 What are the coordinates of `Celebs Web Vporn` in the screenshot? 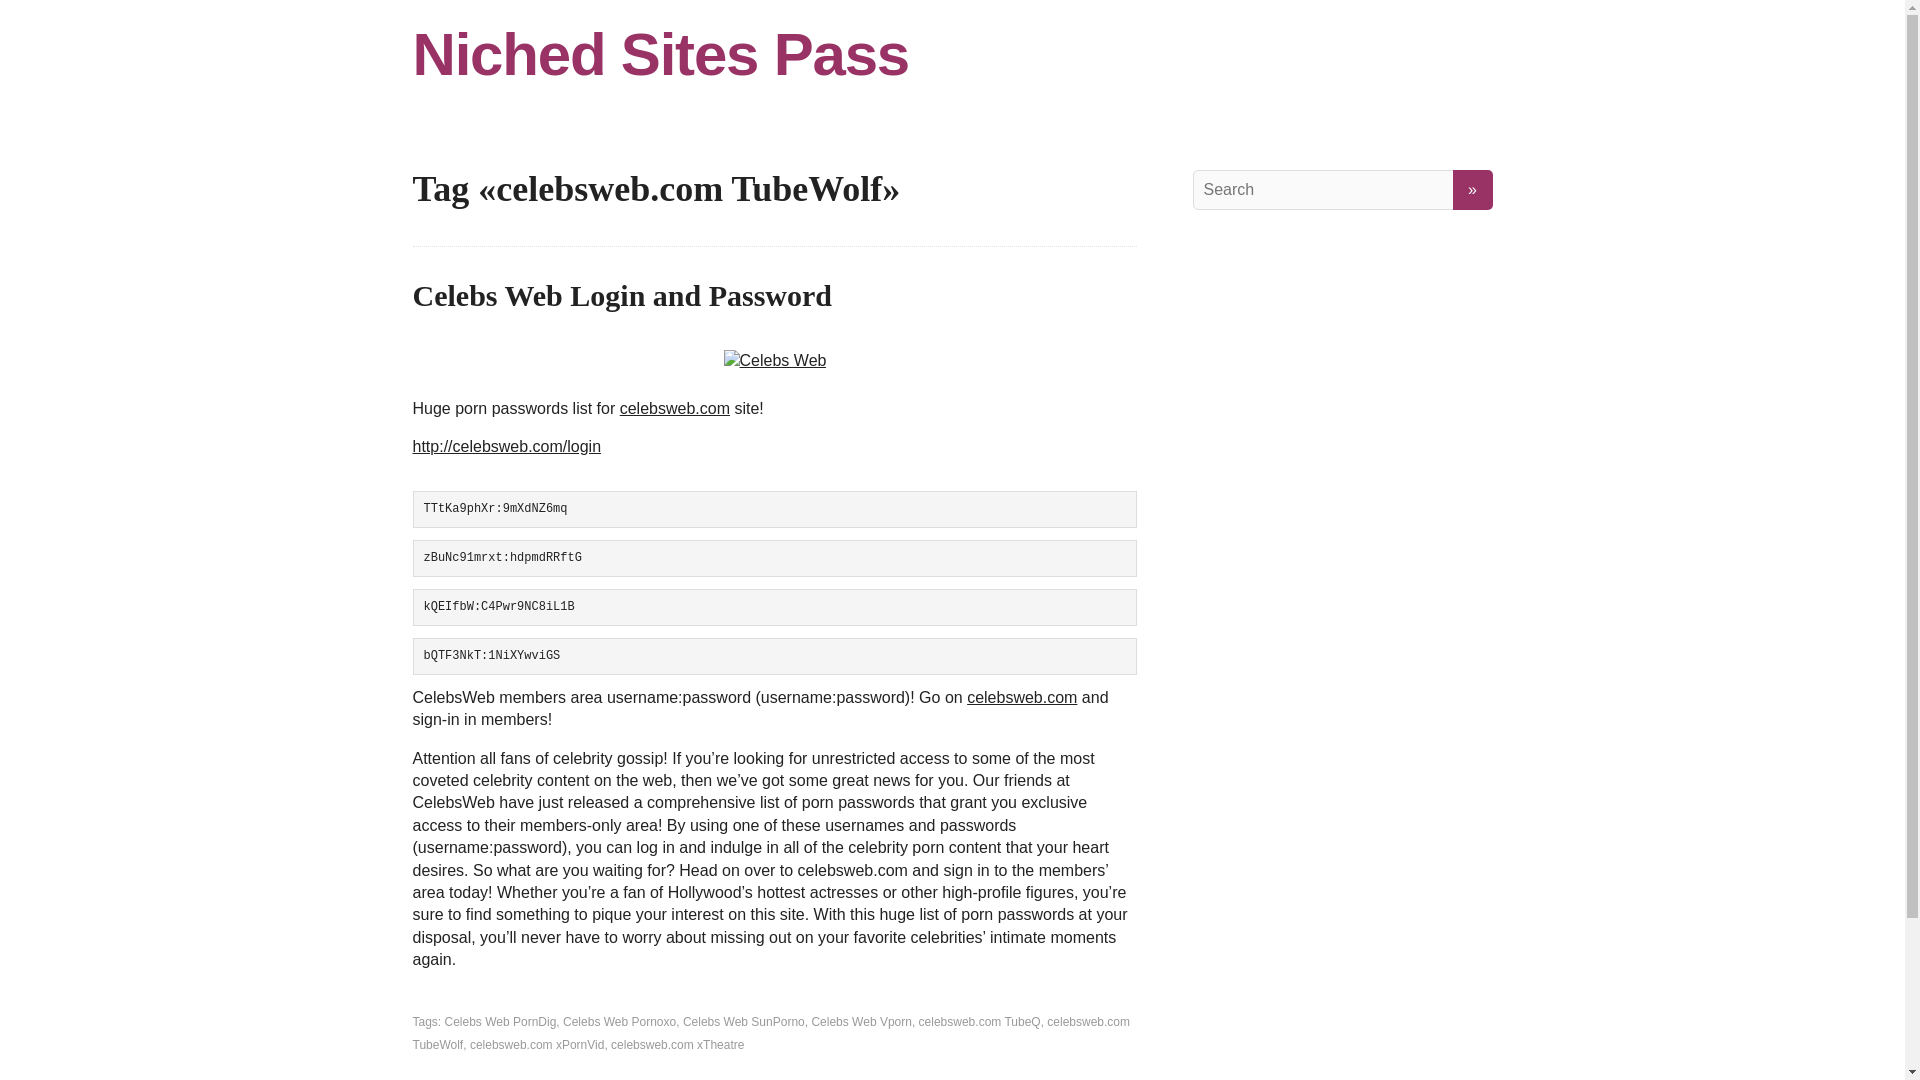 It's located at (861, 1022).